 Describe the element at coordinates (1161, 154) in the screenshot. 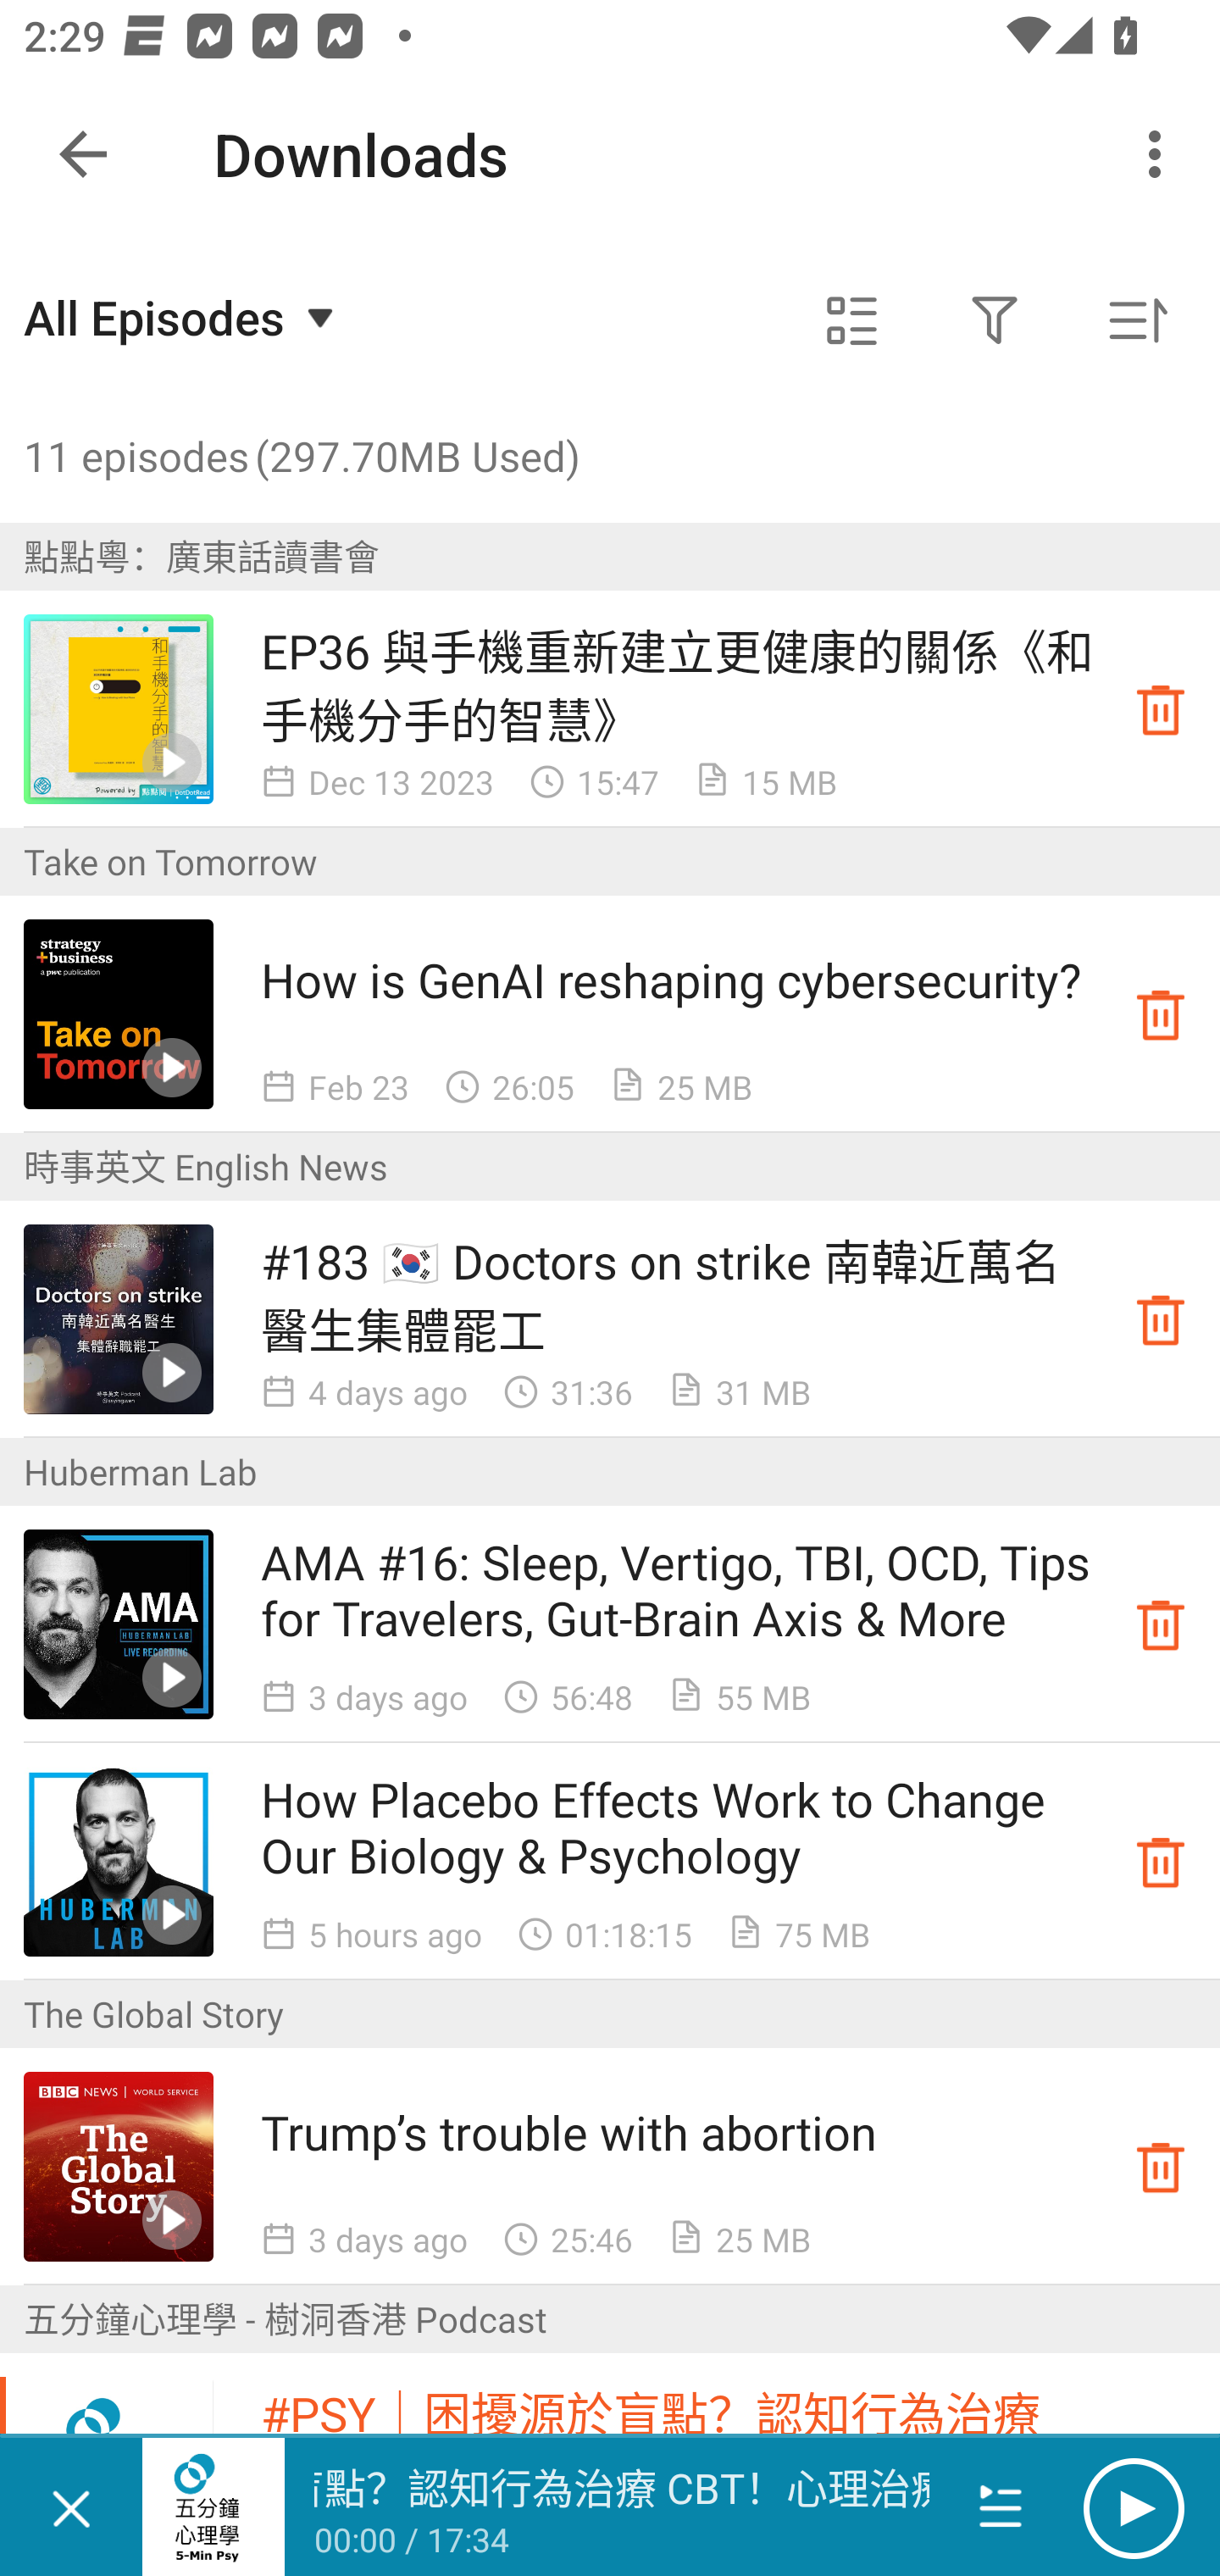

I see `More options` at that location.